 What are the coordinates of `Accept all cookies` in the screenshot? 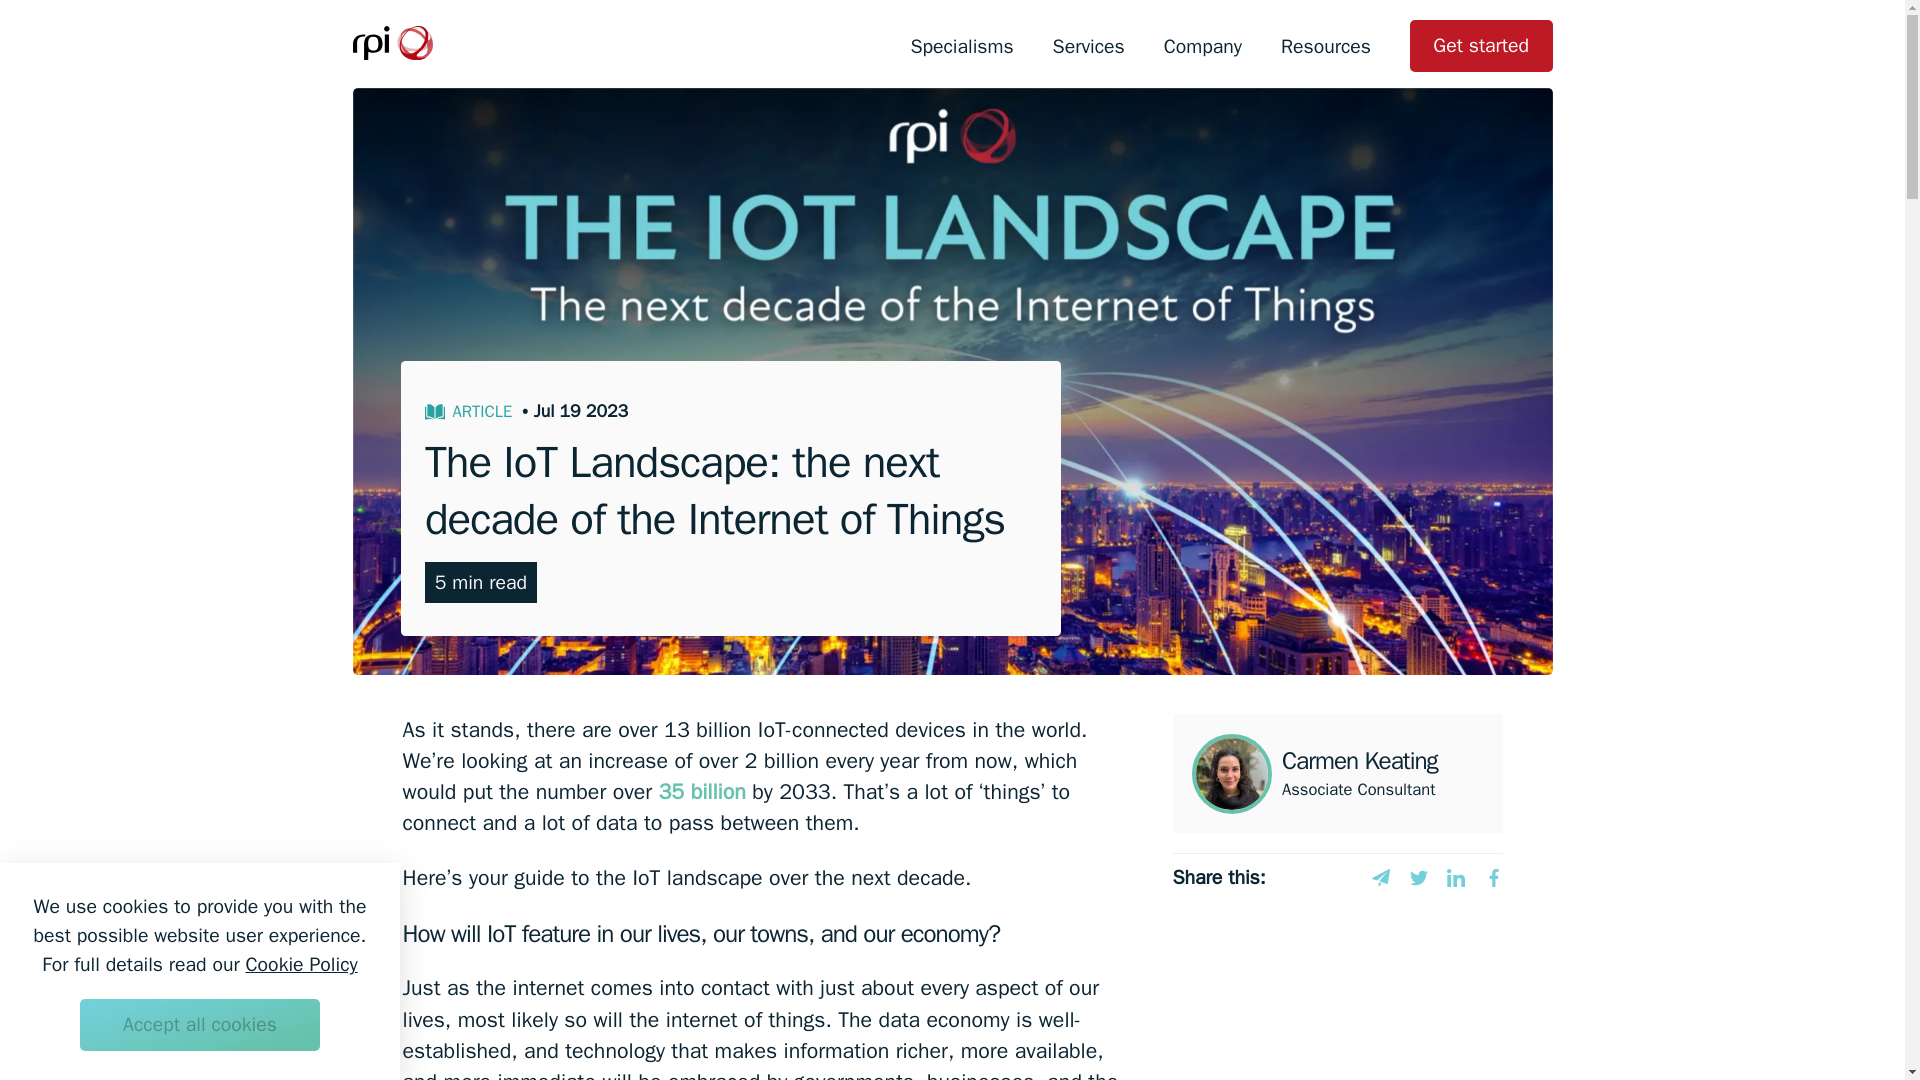 It's located at (199, 1024).